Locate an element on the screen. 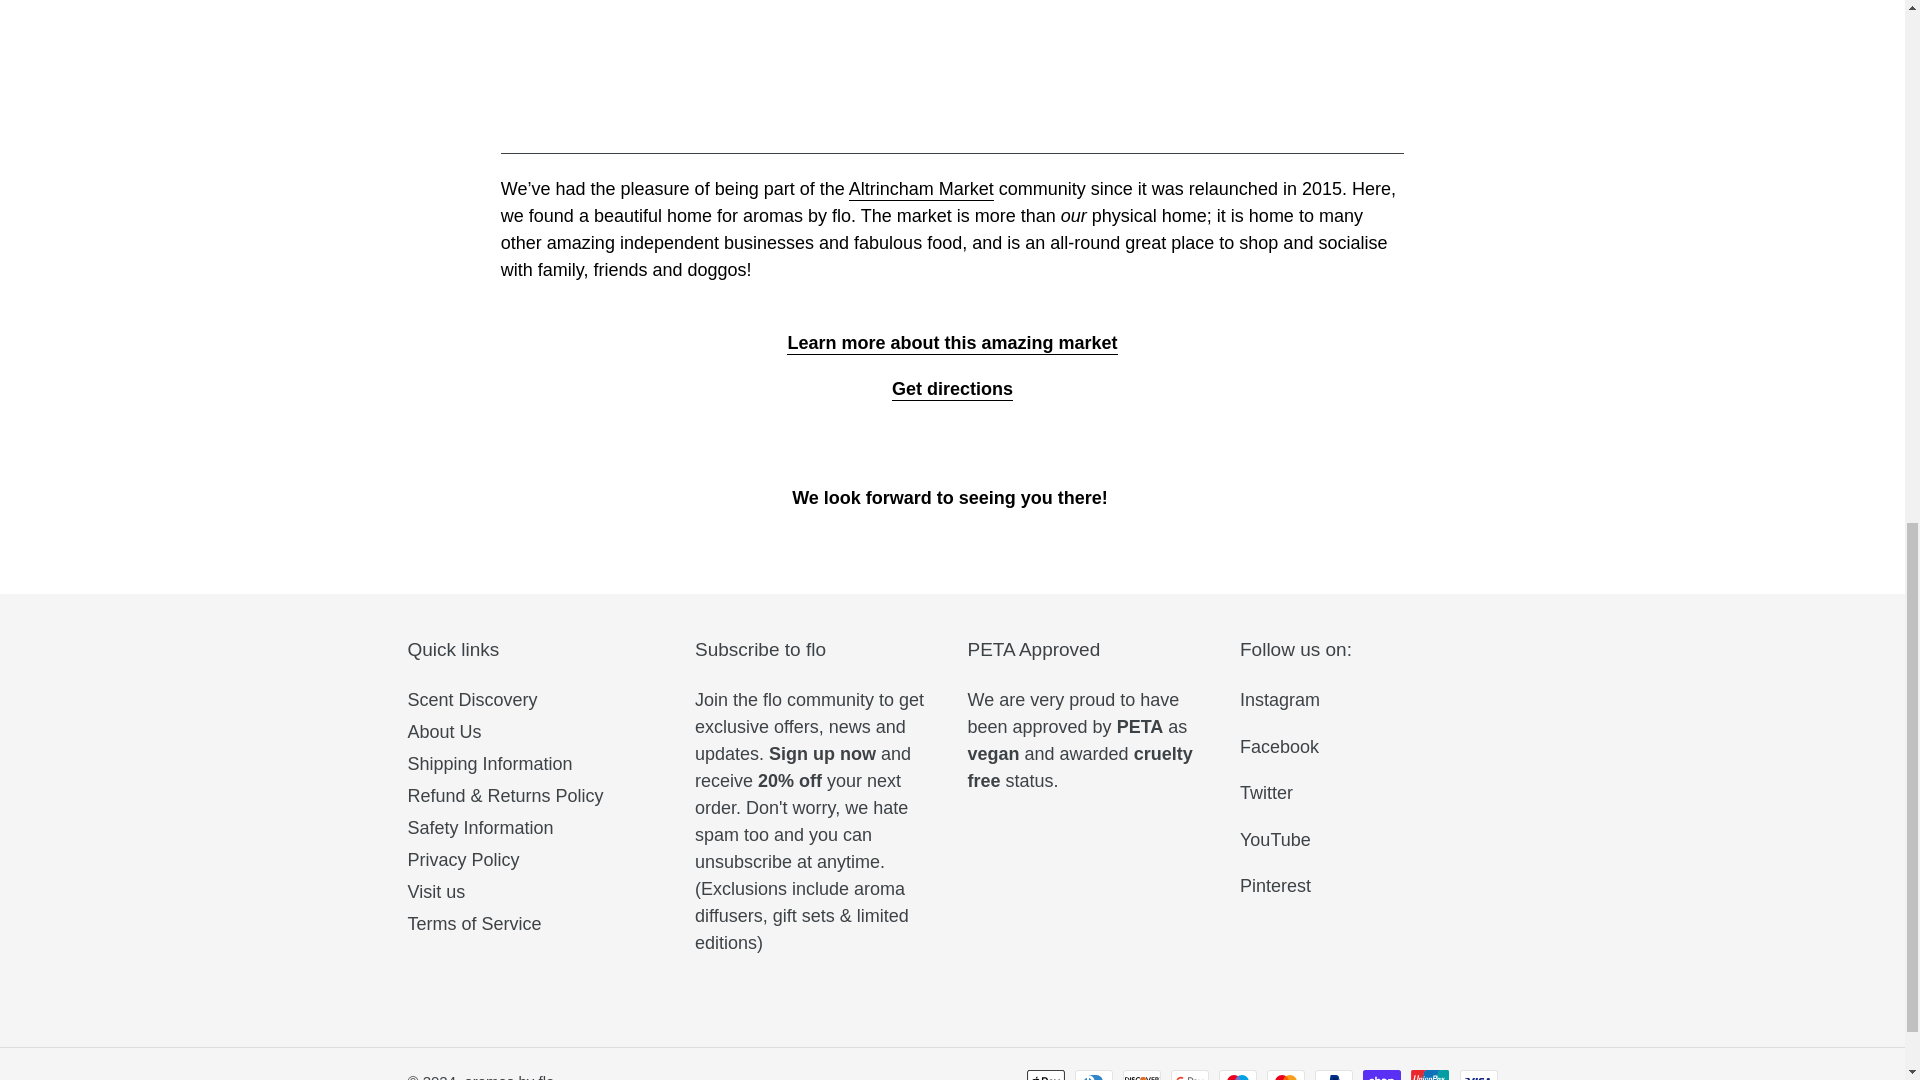 The width and height of the screenshot is (1920, 1080). PETA is located at coordinates (1140, 726).